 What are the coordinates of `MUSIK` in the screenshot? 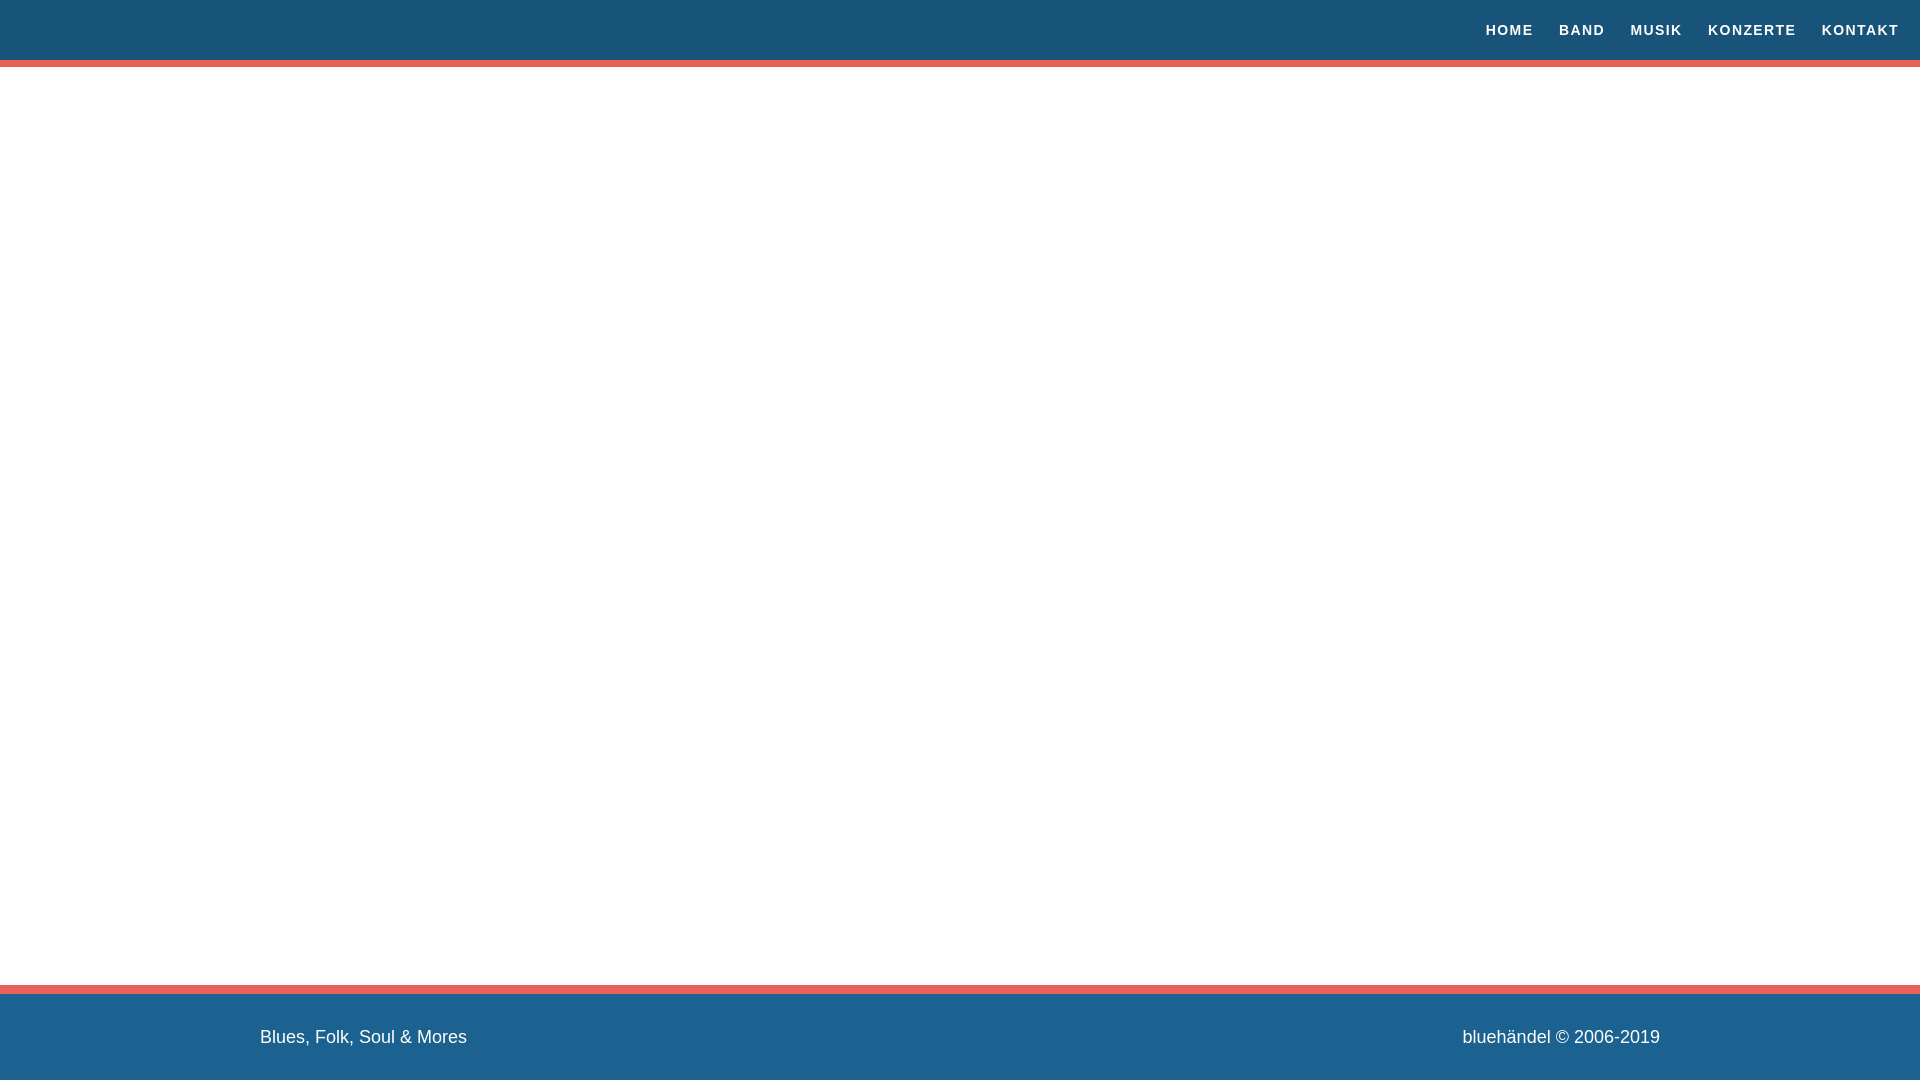 It's located at (1652, 30).